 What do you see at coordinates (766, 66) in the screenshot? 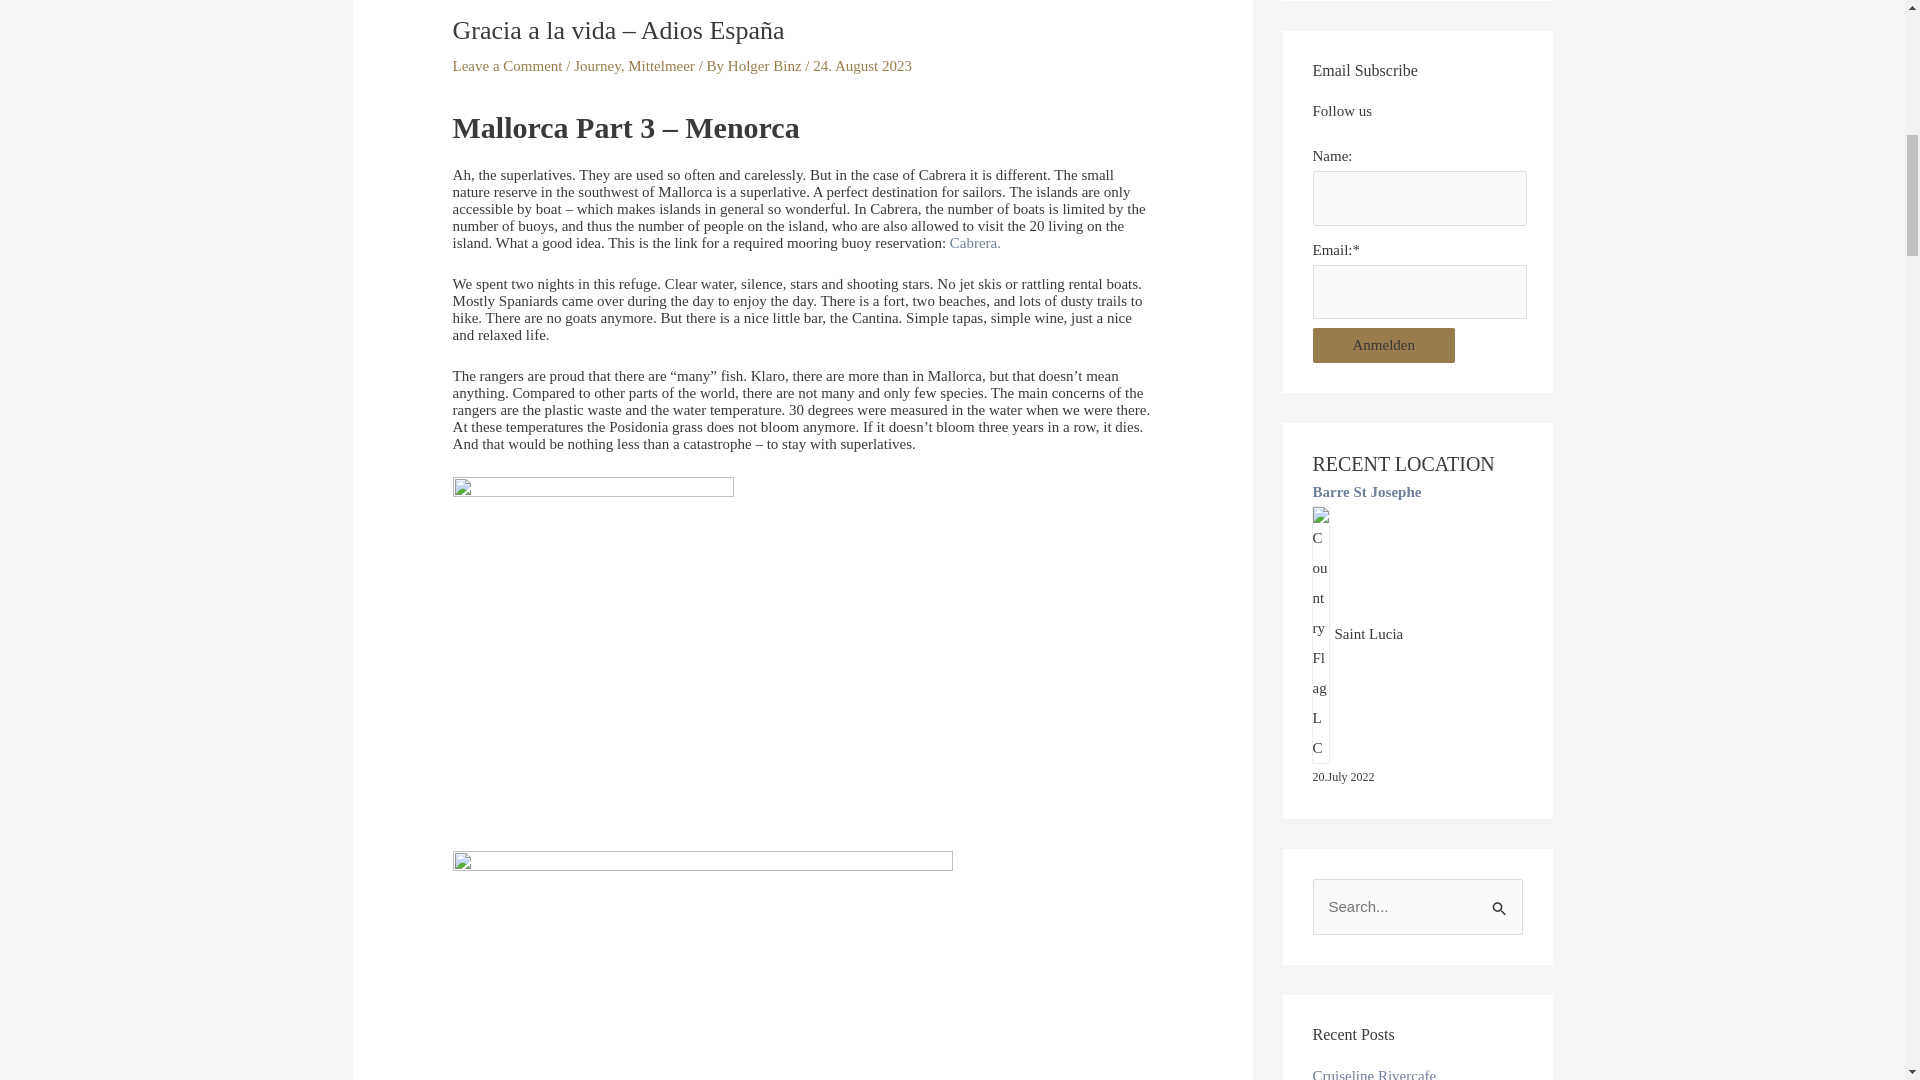
I see `View all posts by Holger Binz` at bounding box center [766, 66].